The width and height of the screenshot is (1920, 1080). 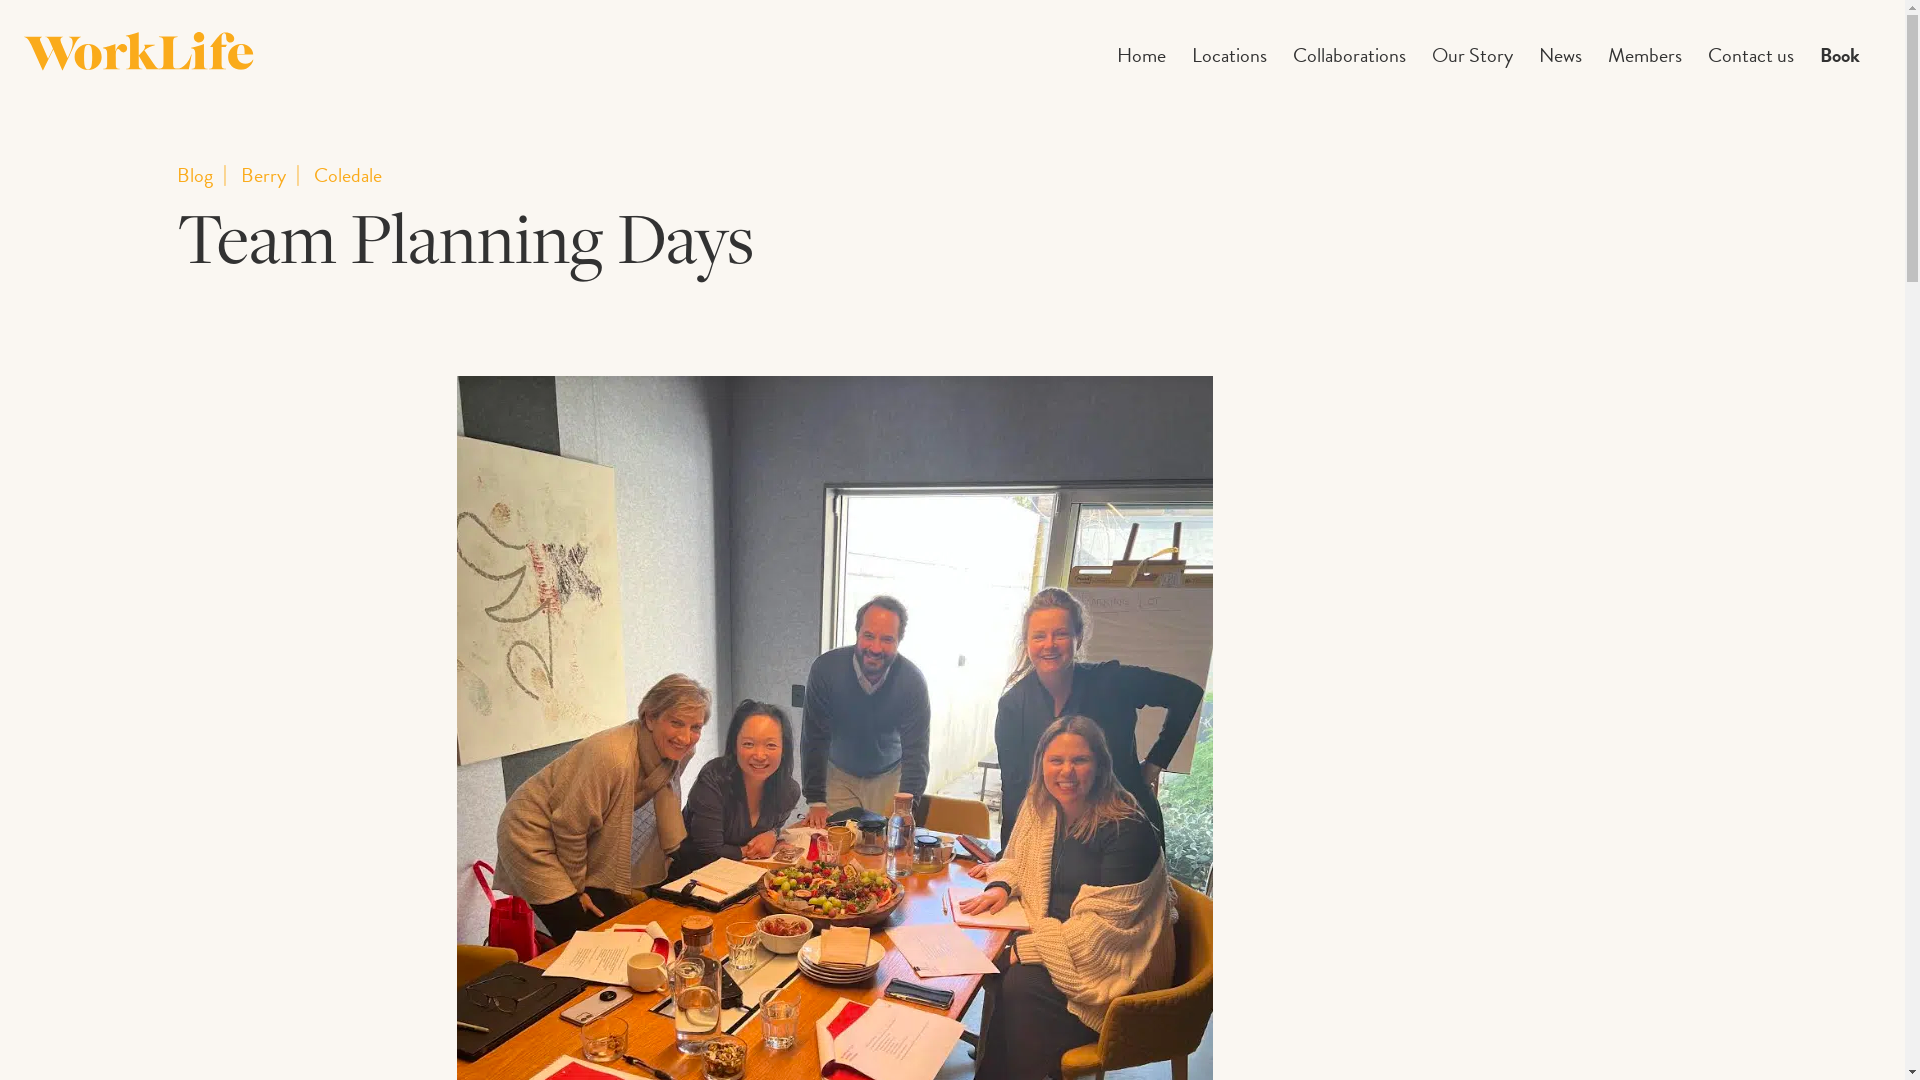 What do you see at coordinates (1840, 55) in the screenshot?
I see `Book` at bounding box center [1840, 55].